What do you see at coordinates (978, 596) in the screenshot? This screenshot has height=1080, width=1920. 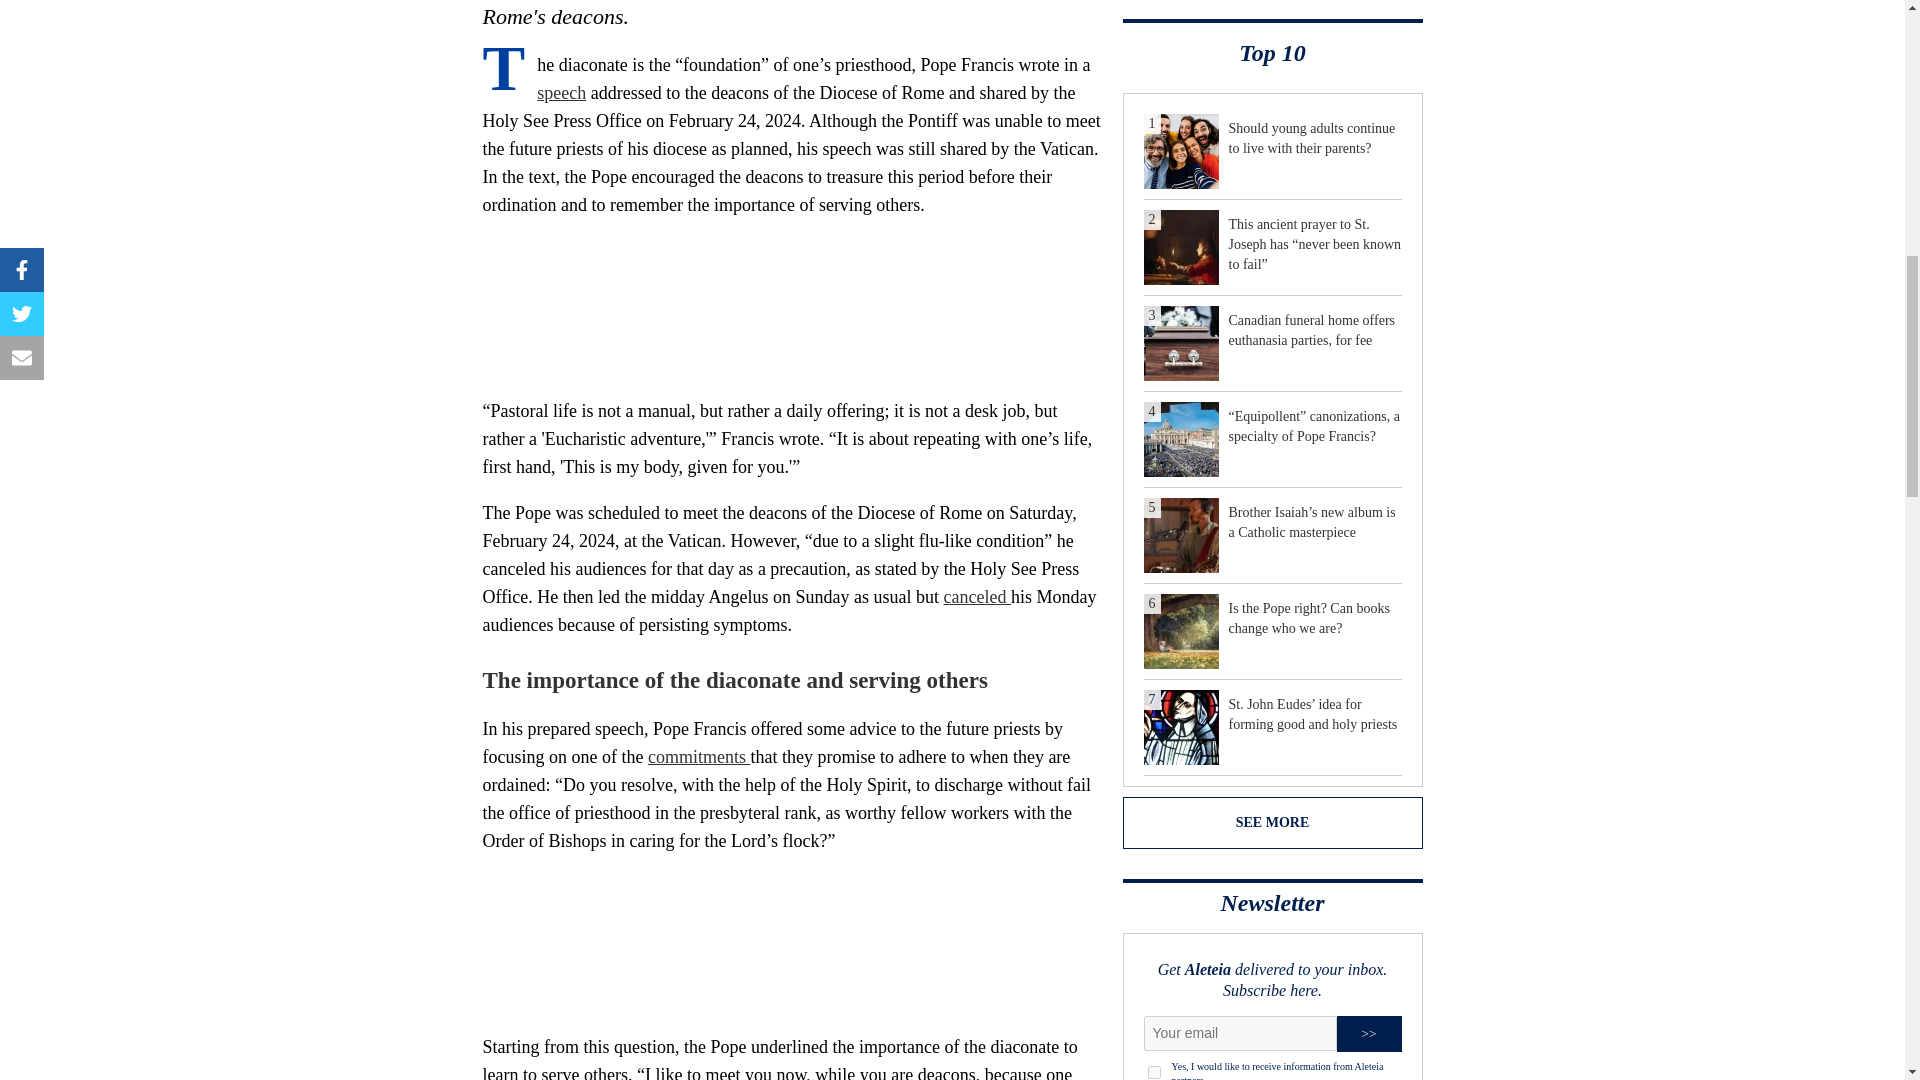 I see `canceled` at bounding box center [978, 596].